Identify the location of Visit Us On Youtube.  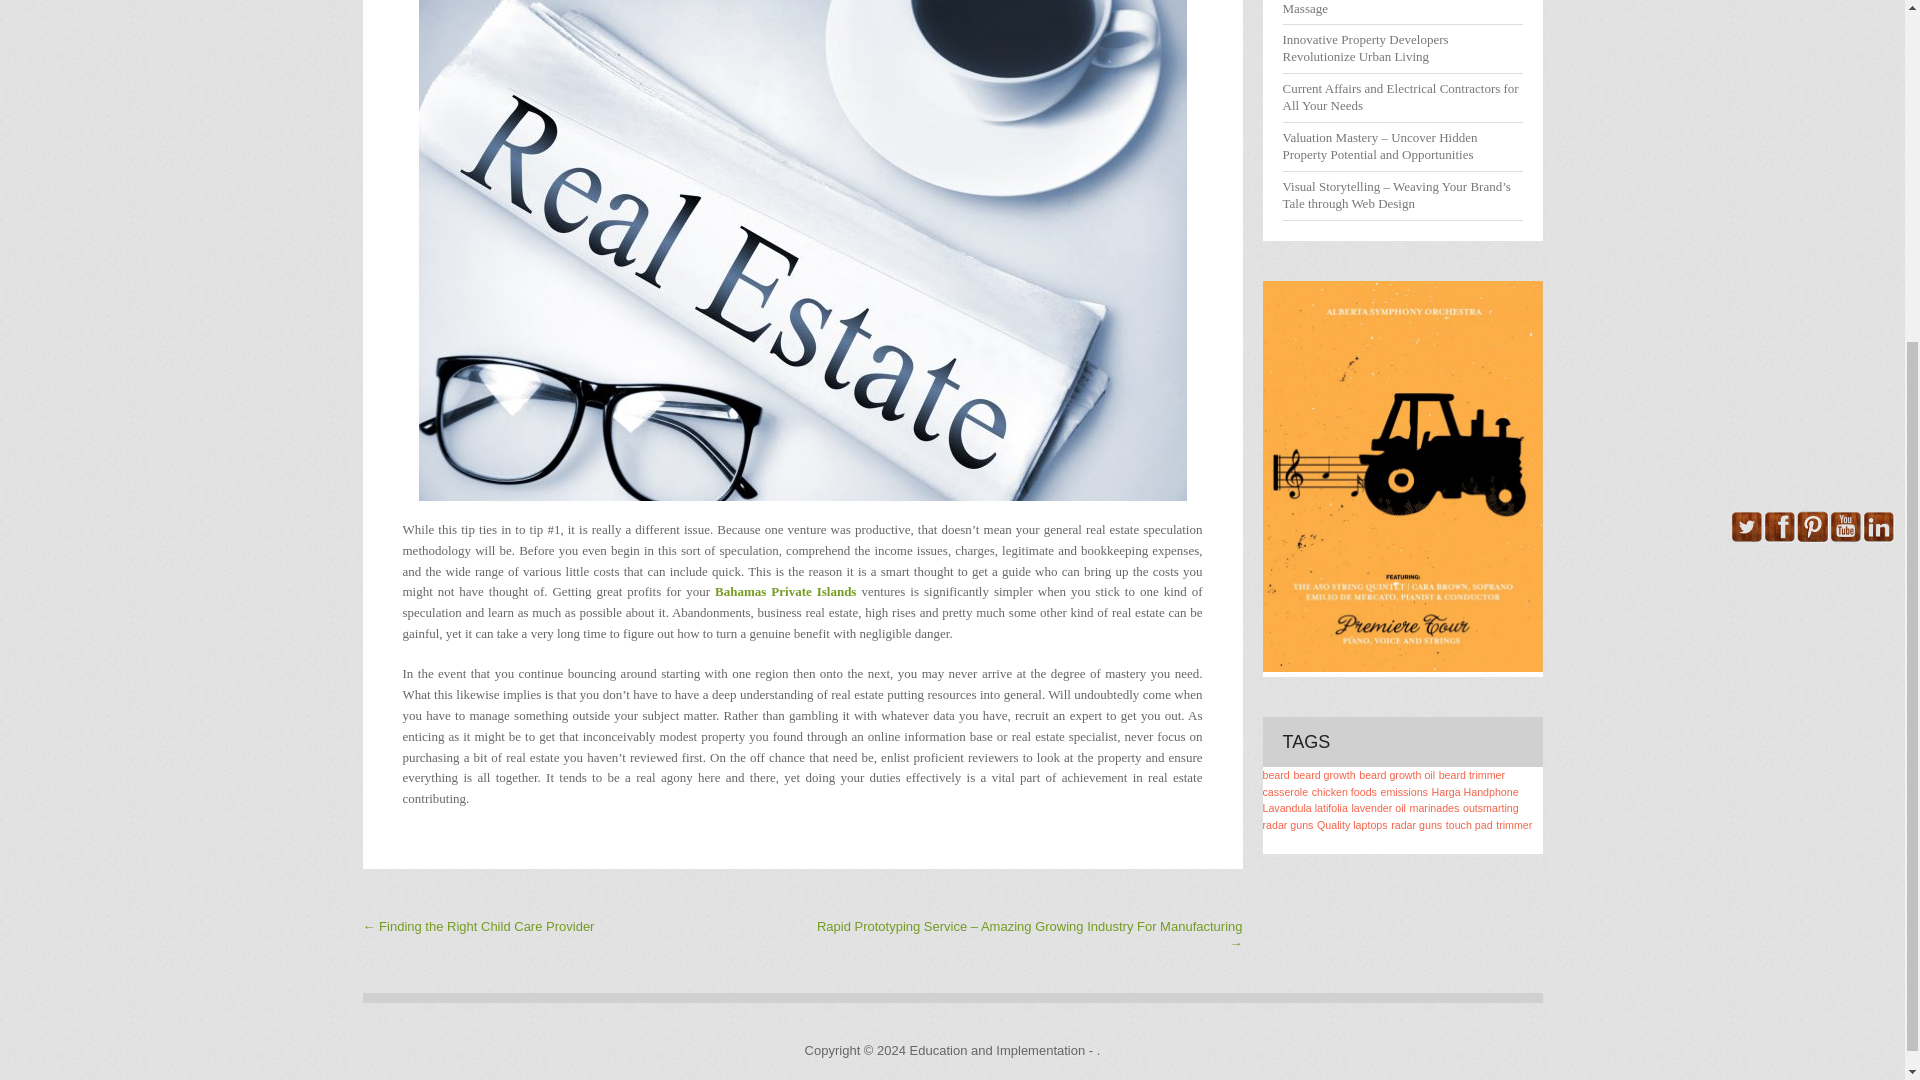
(1846, 538).